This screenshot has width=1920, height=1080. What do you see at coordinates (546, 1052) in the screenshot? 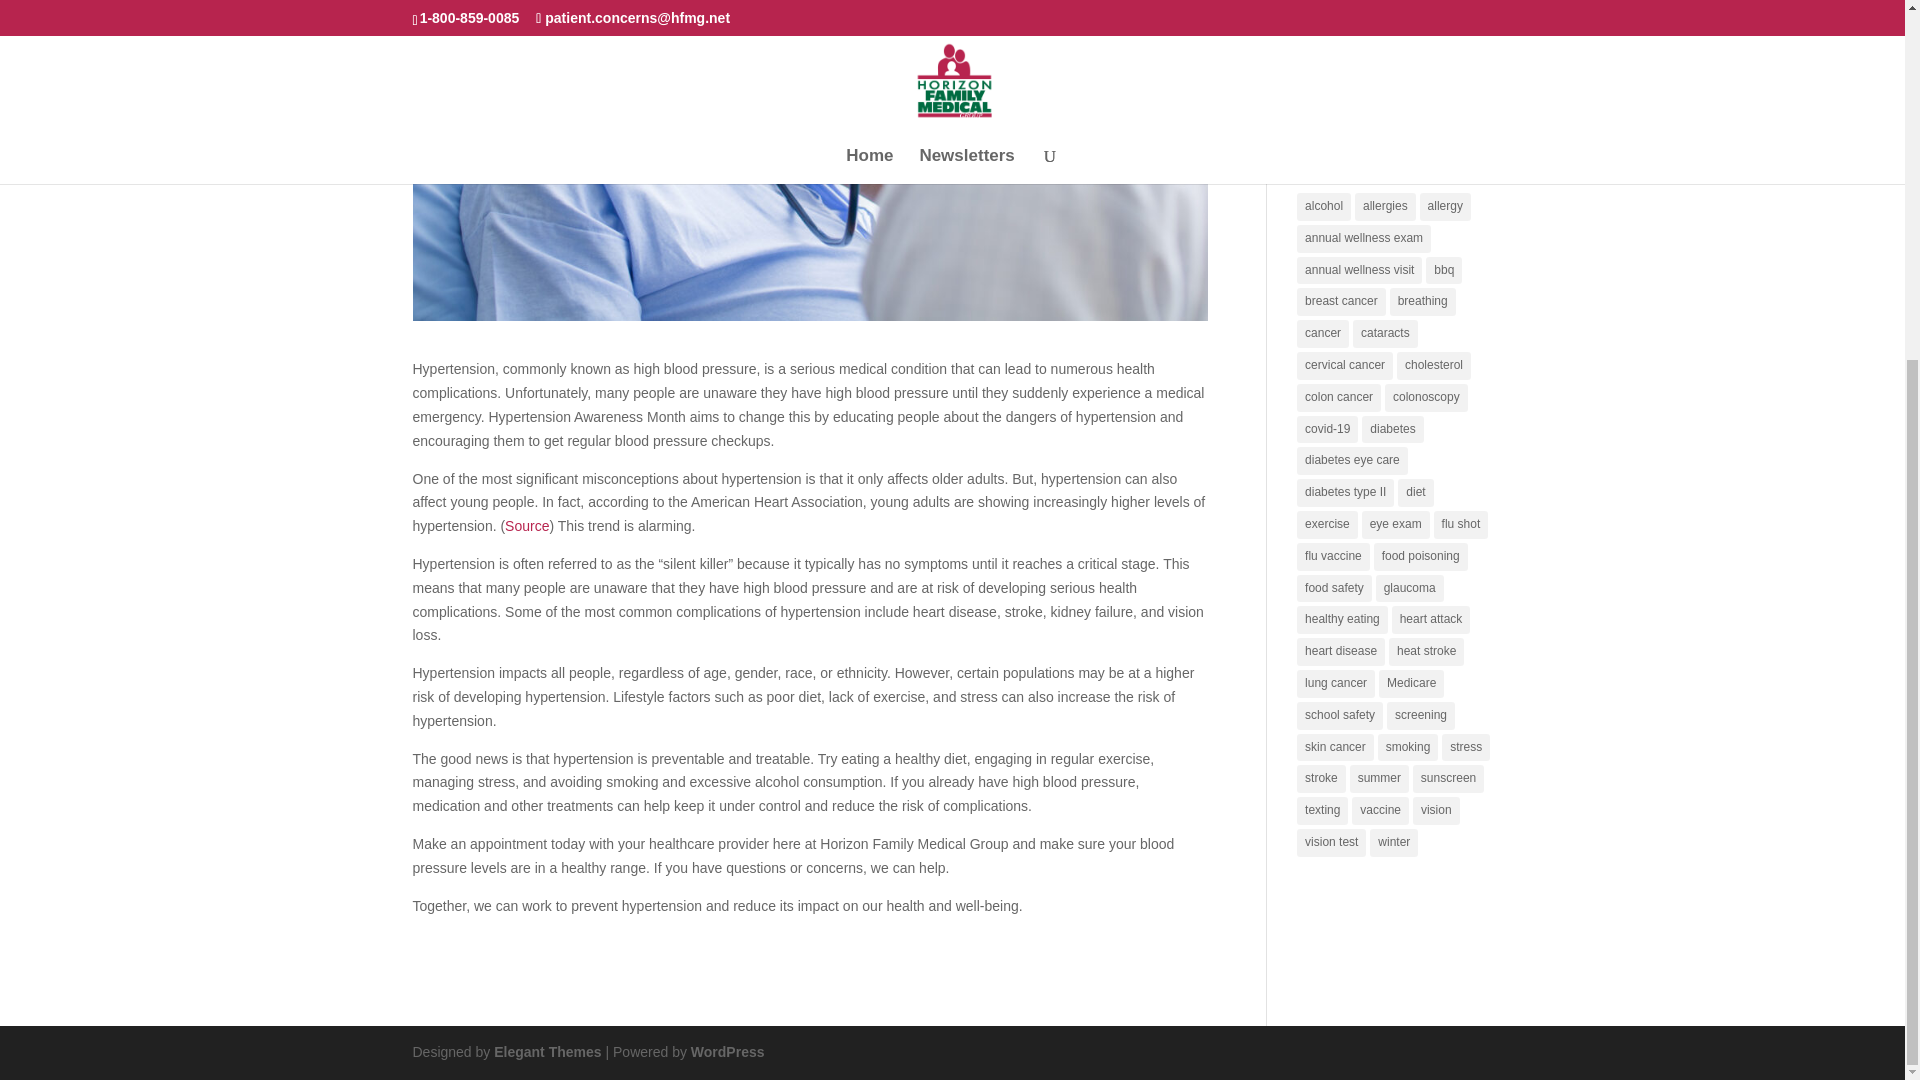
I see `Premium WordPress Themes` at bounding box center [546, 1052].